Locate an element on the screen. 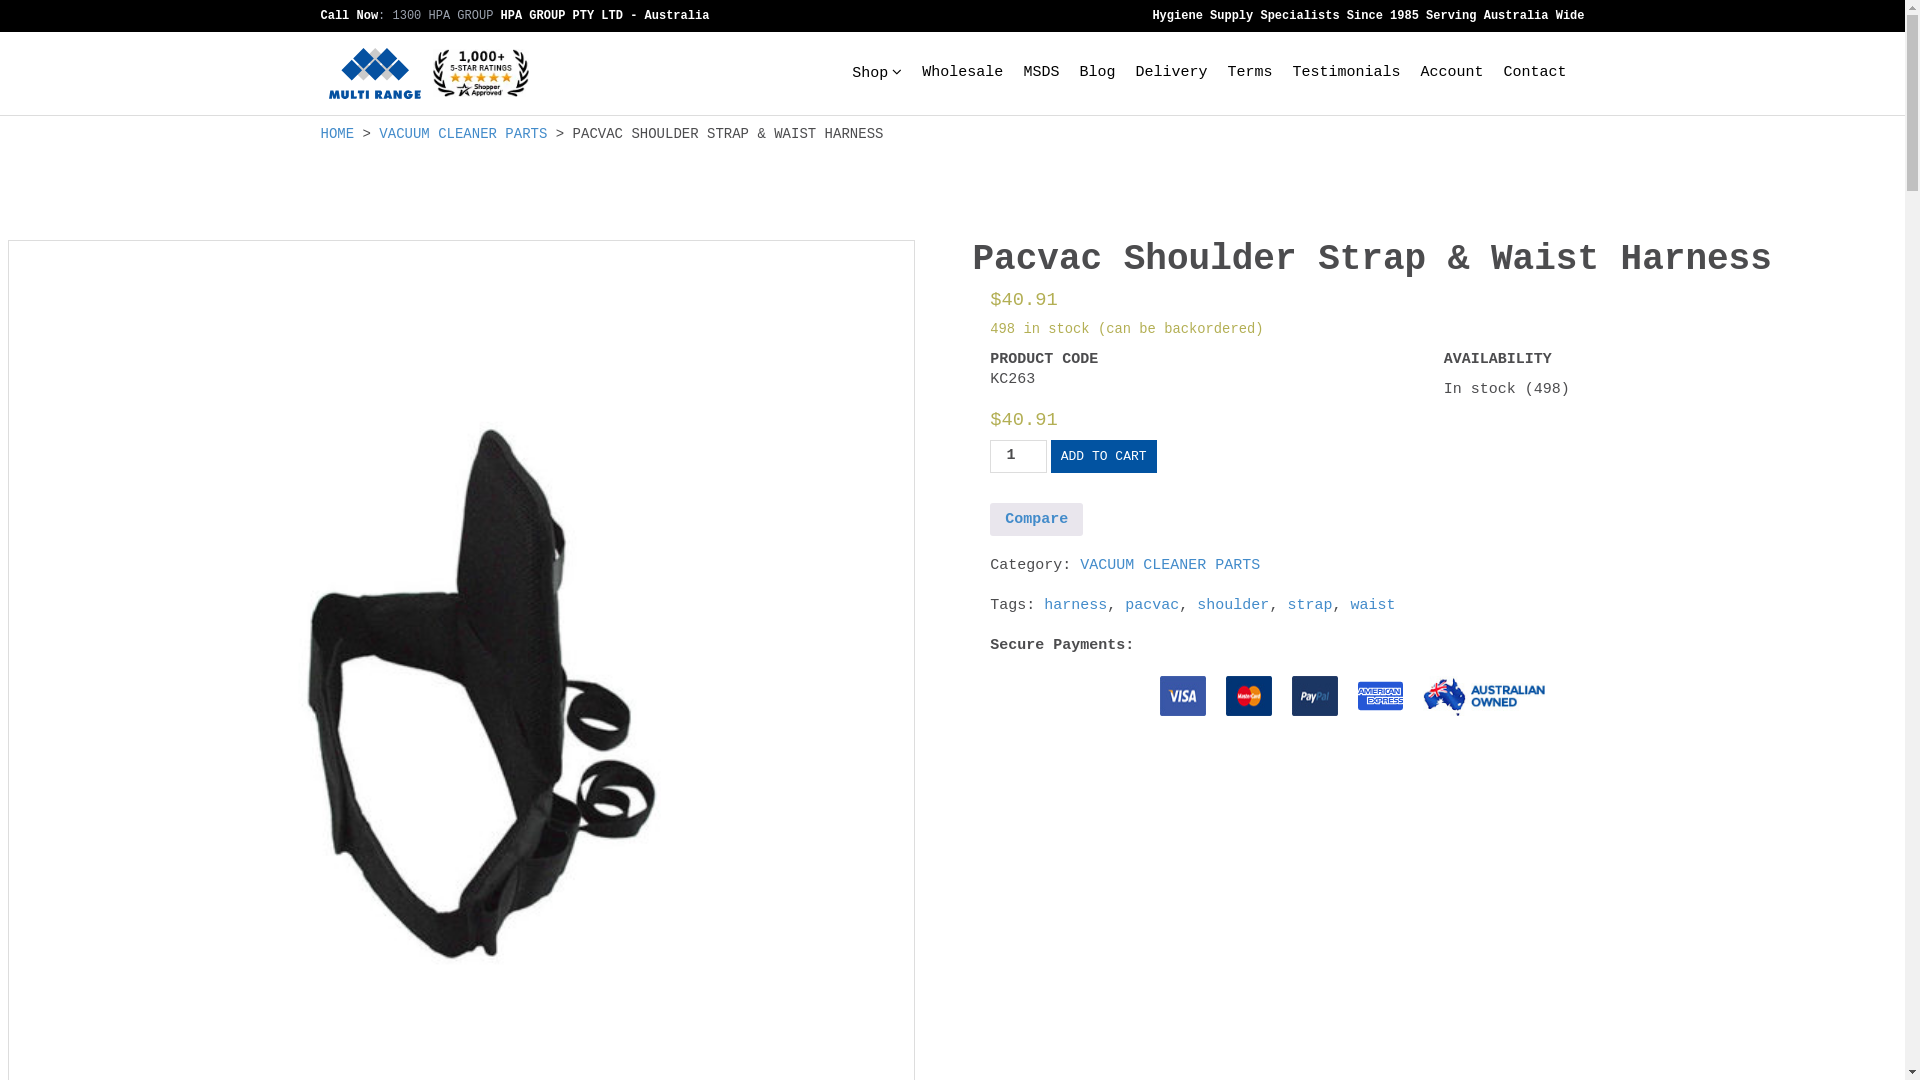 The width and height of the screenshot is (1920, 1080). Blog is located at coordinates (1097, 72).